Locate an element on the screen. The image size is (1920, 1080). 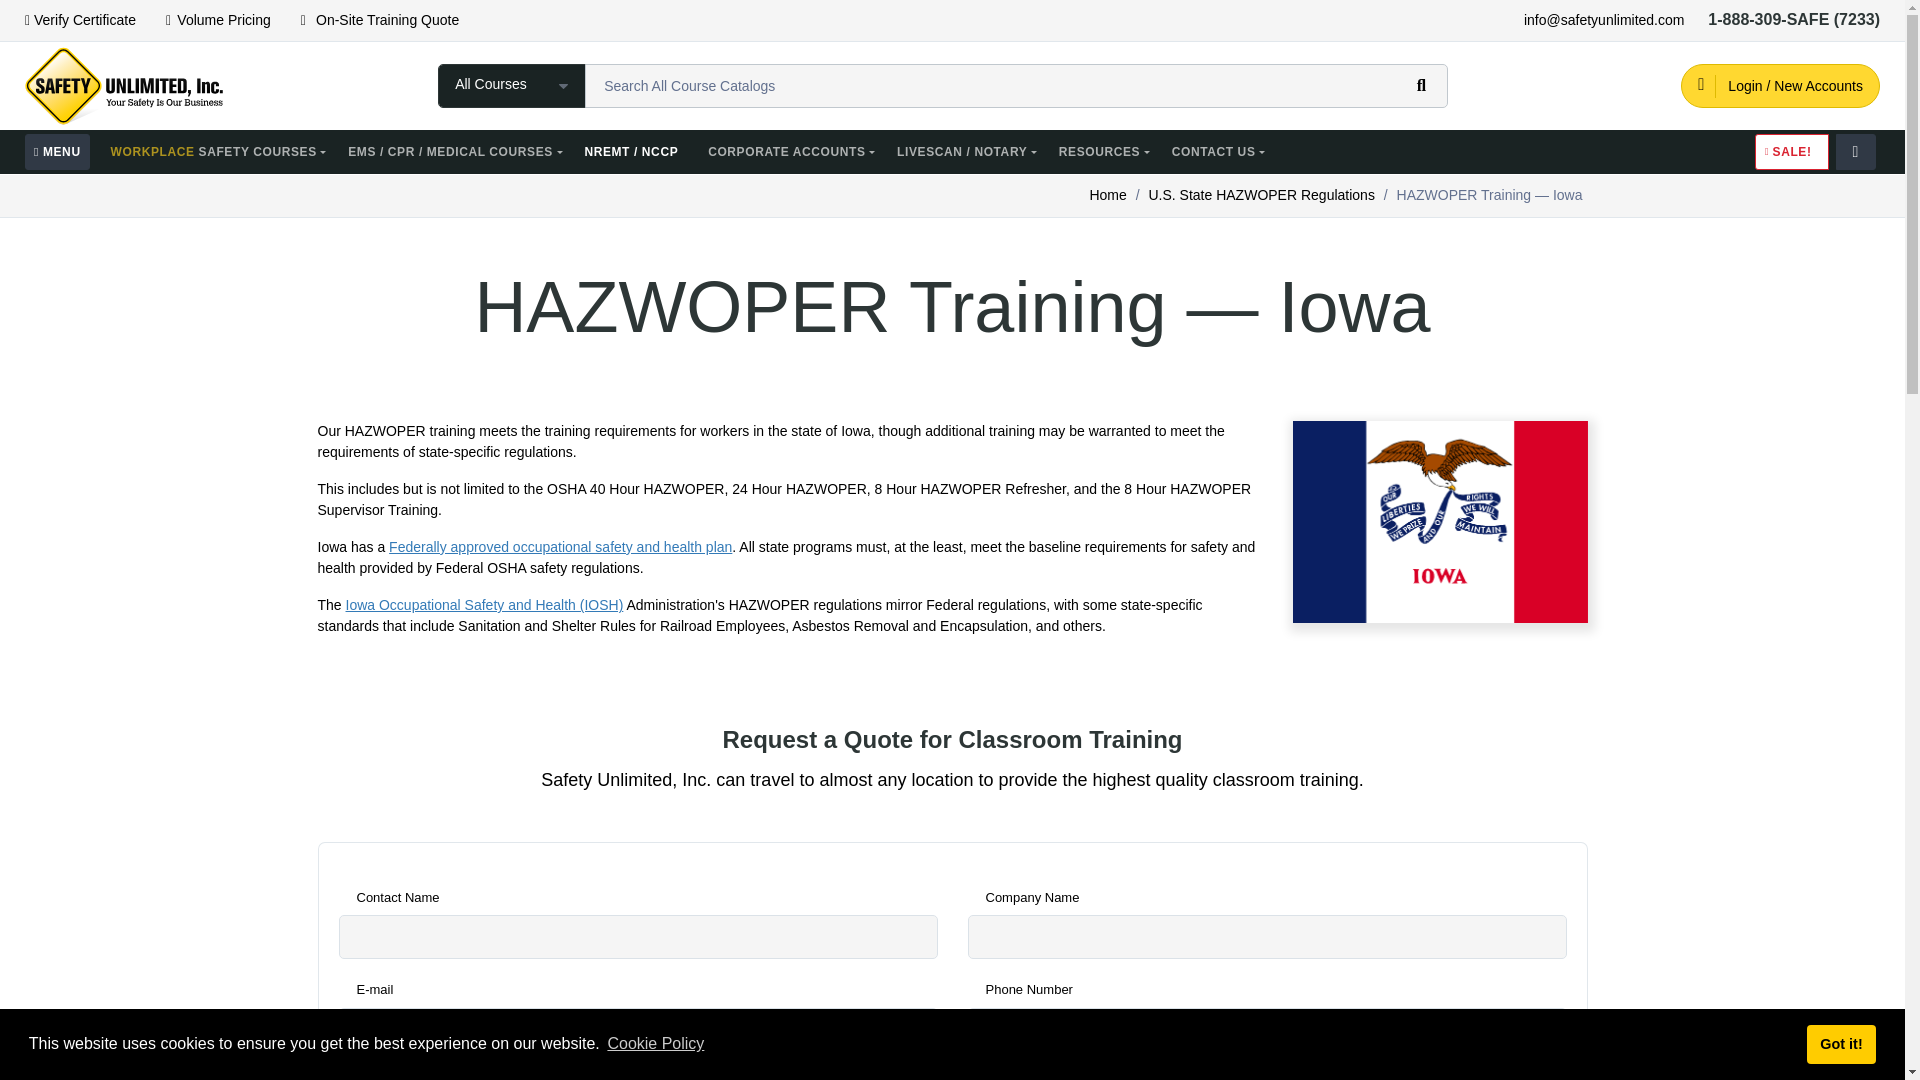
WORKPLACE SAFETY COURSES is located at coordinates (218, 151).